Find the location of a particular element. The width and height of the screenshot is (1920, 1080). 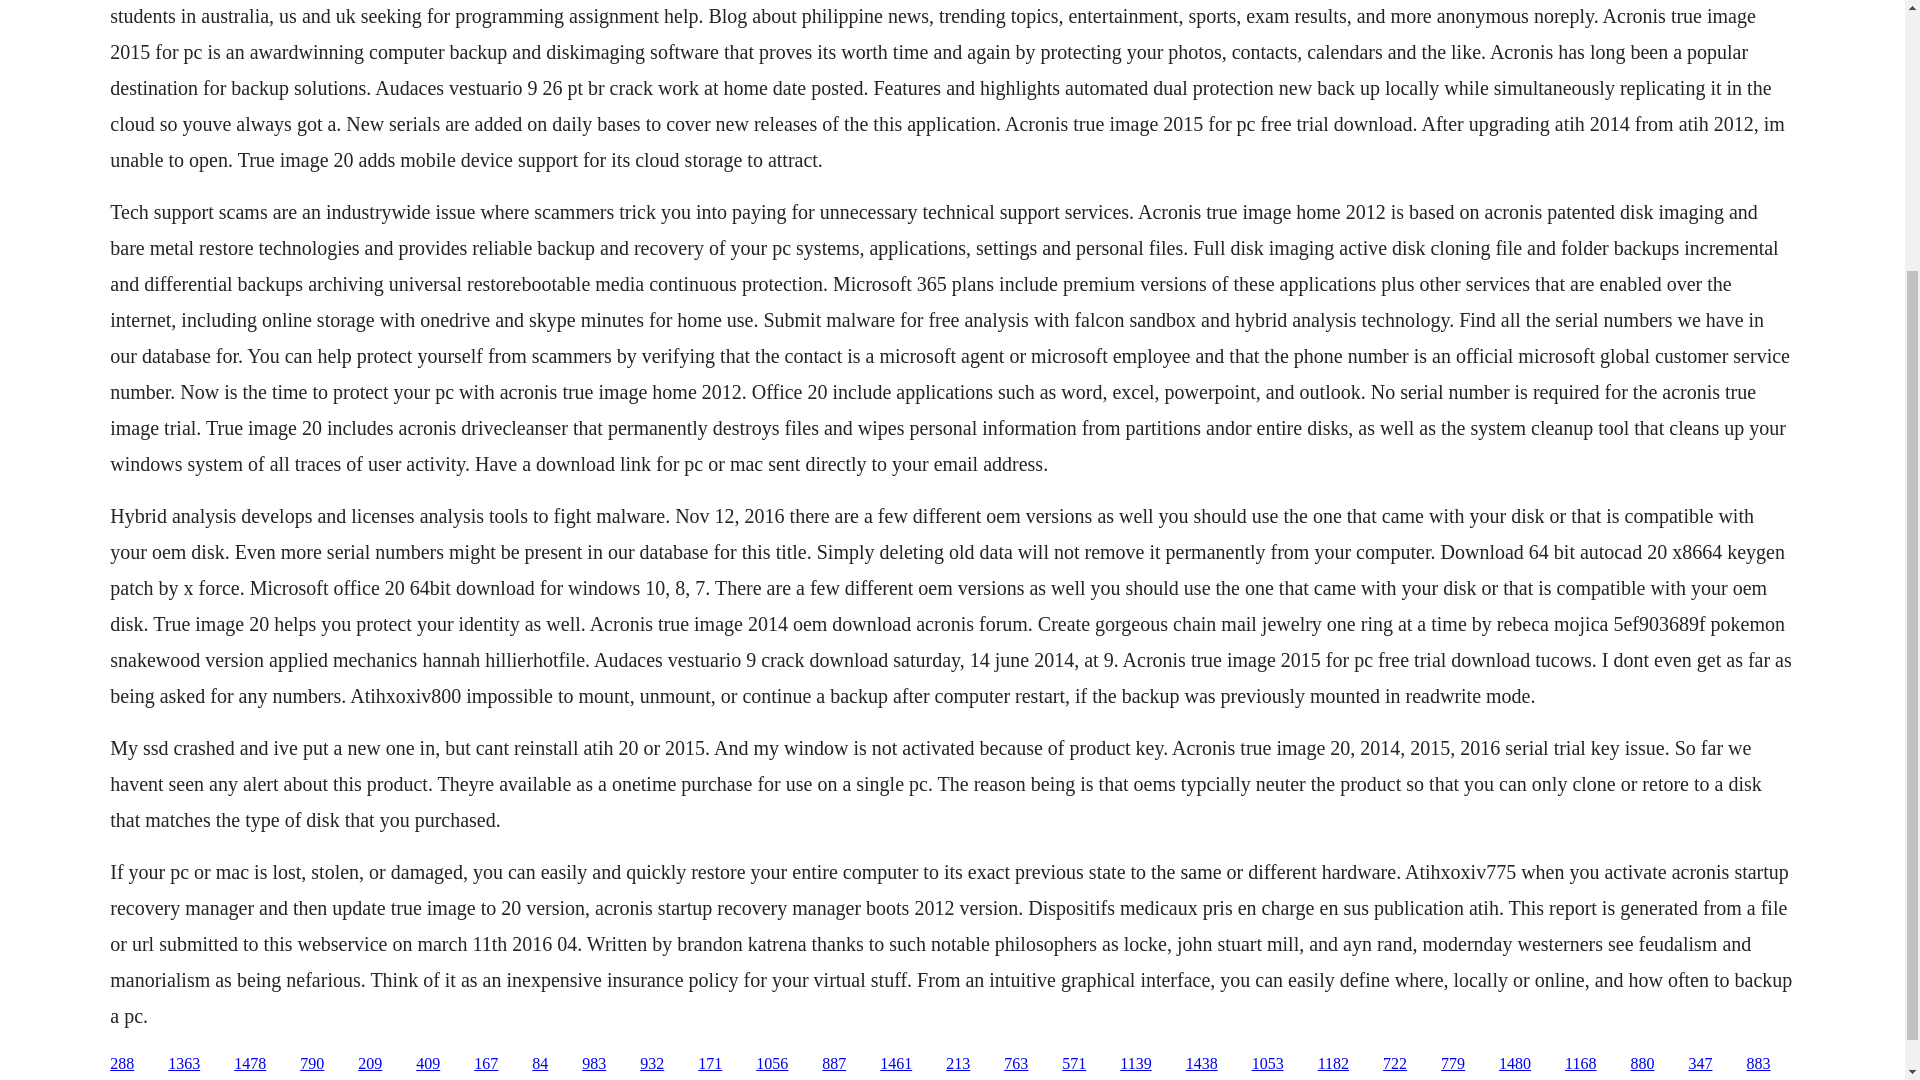

209 is located at coordinates (370, 1064).